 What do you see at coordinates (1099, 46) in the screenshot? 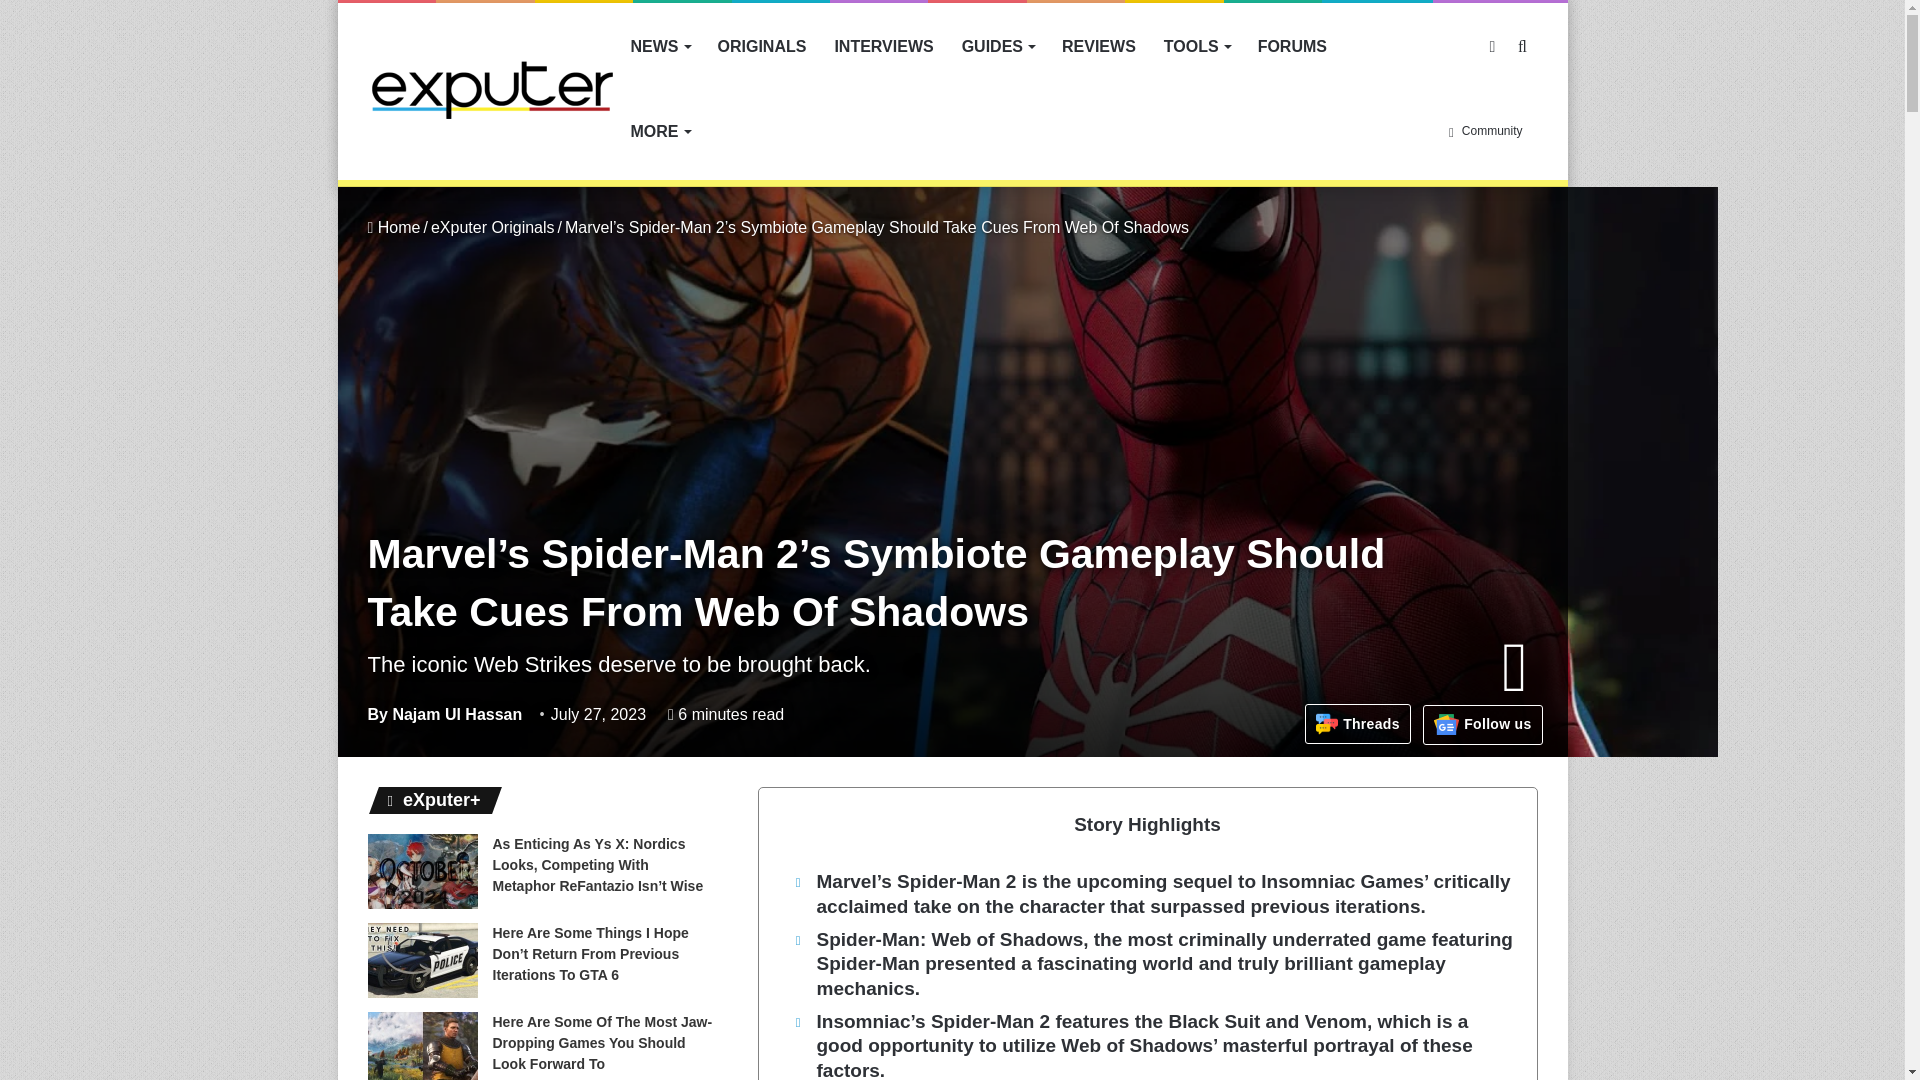
I see `REVIEWS` at bounding box center [1099, 46].